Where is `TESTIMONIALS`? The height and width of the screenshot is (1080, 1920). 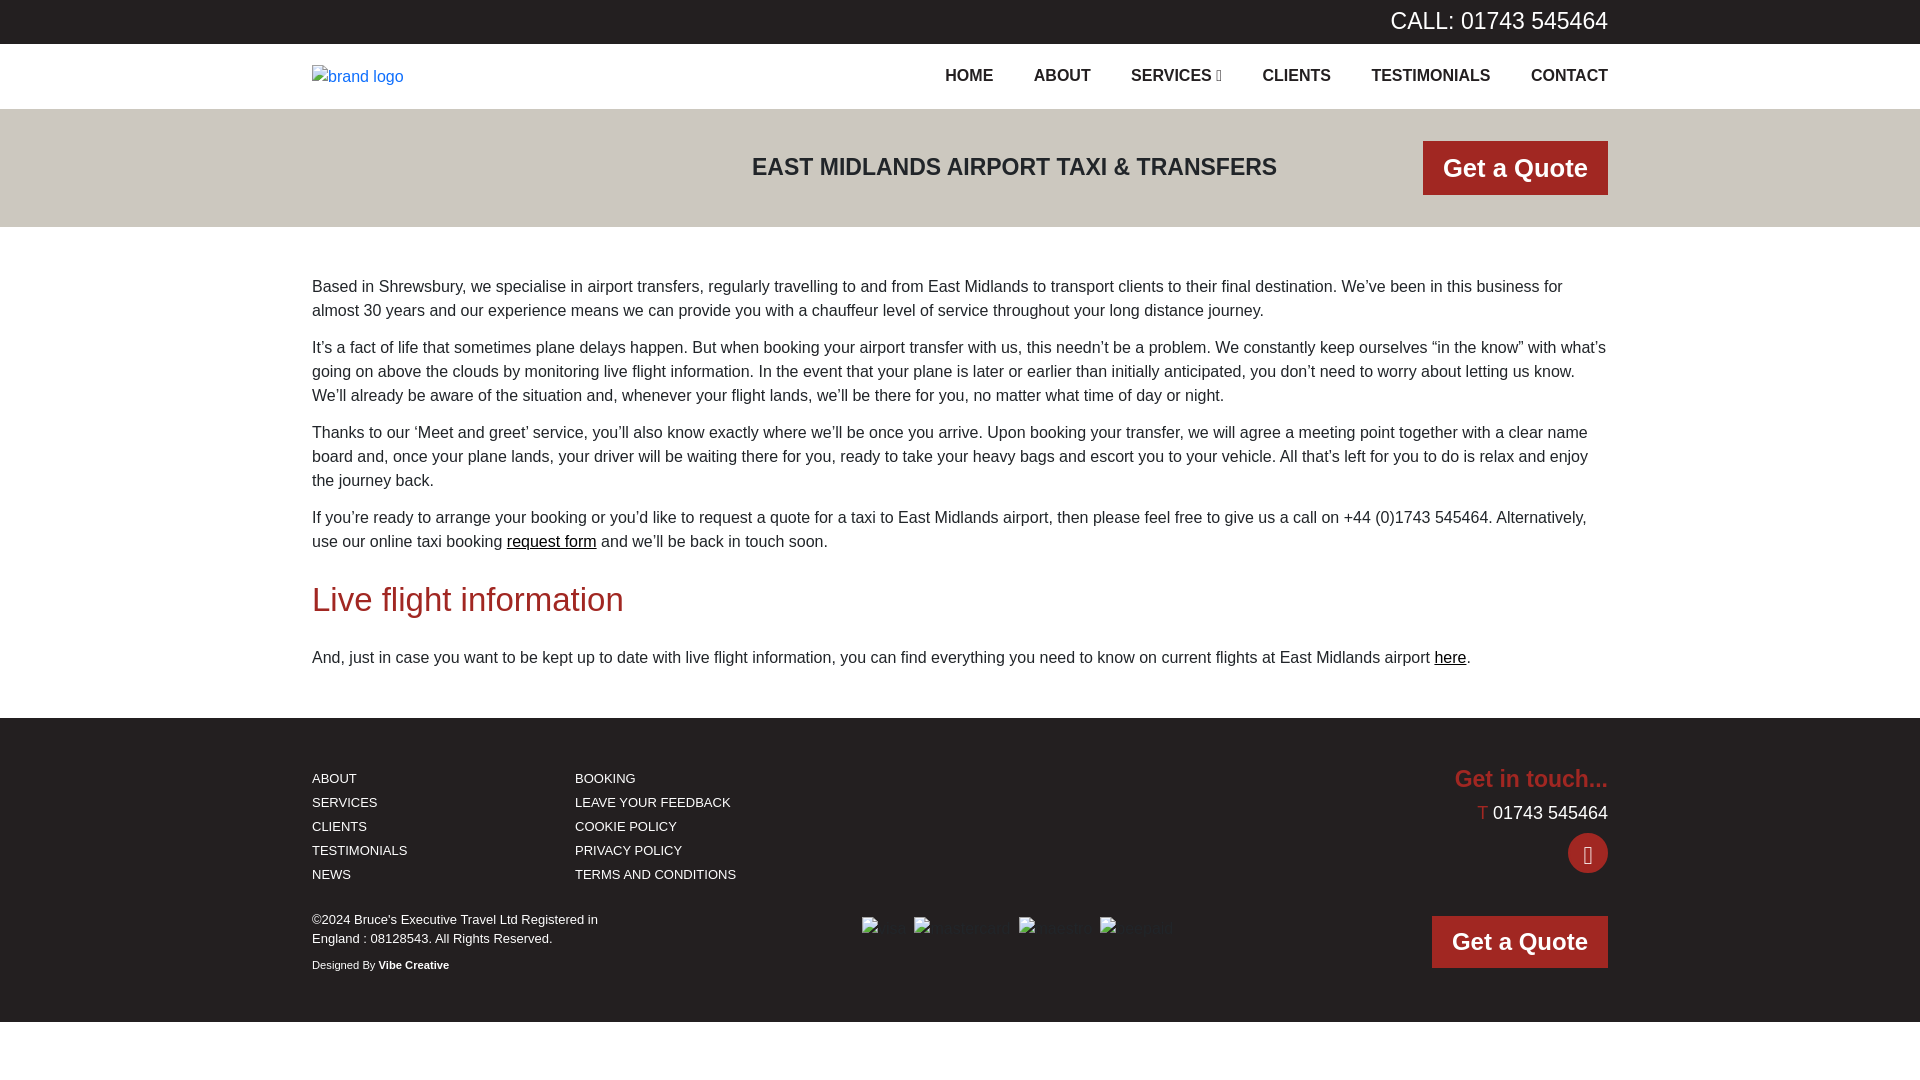
TESTIMONIALS is located at coordinates (1430, 76).